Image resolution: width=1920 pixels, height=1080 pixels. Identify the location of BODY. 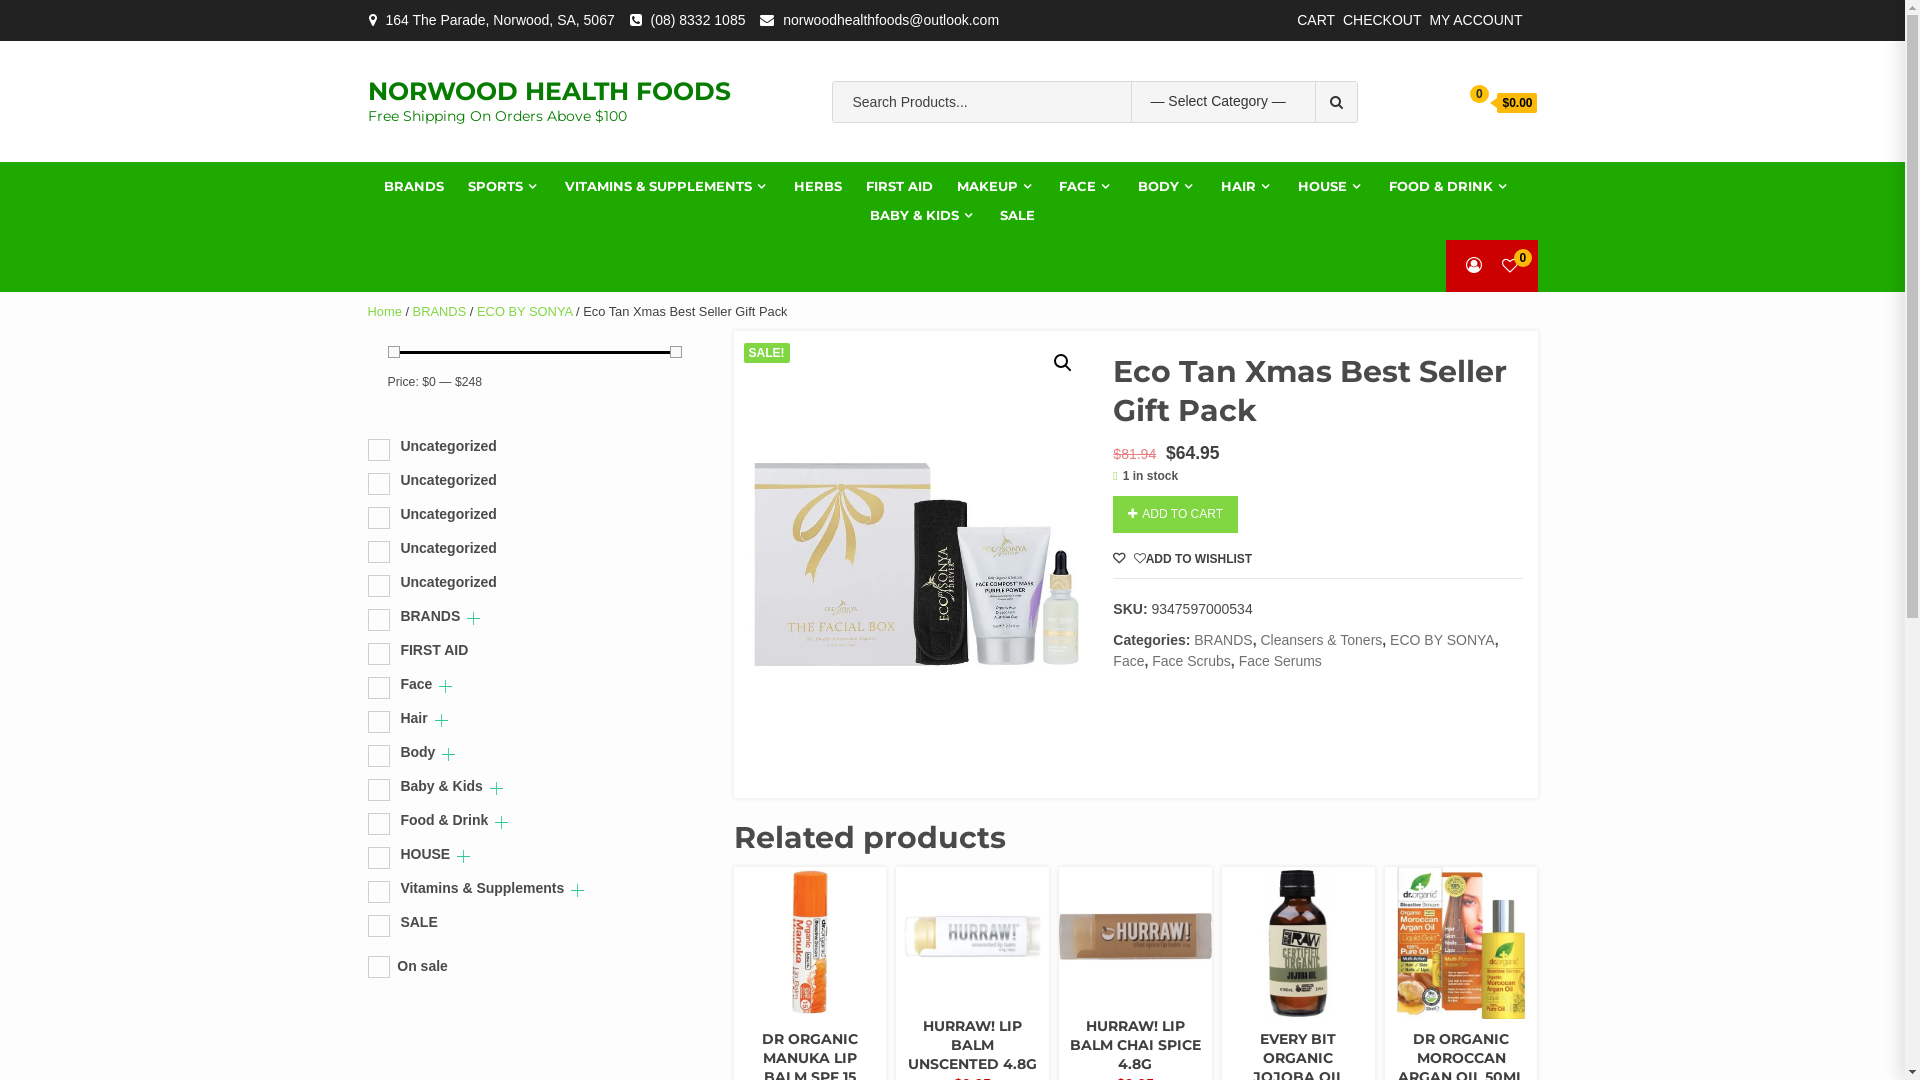
(1168, 186).